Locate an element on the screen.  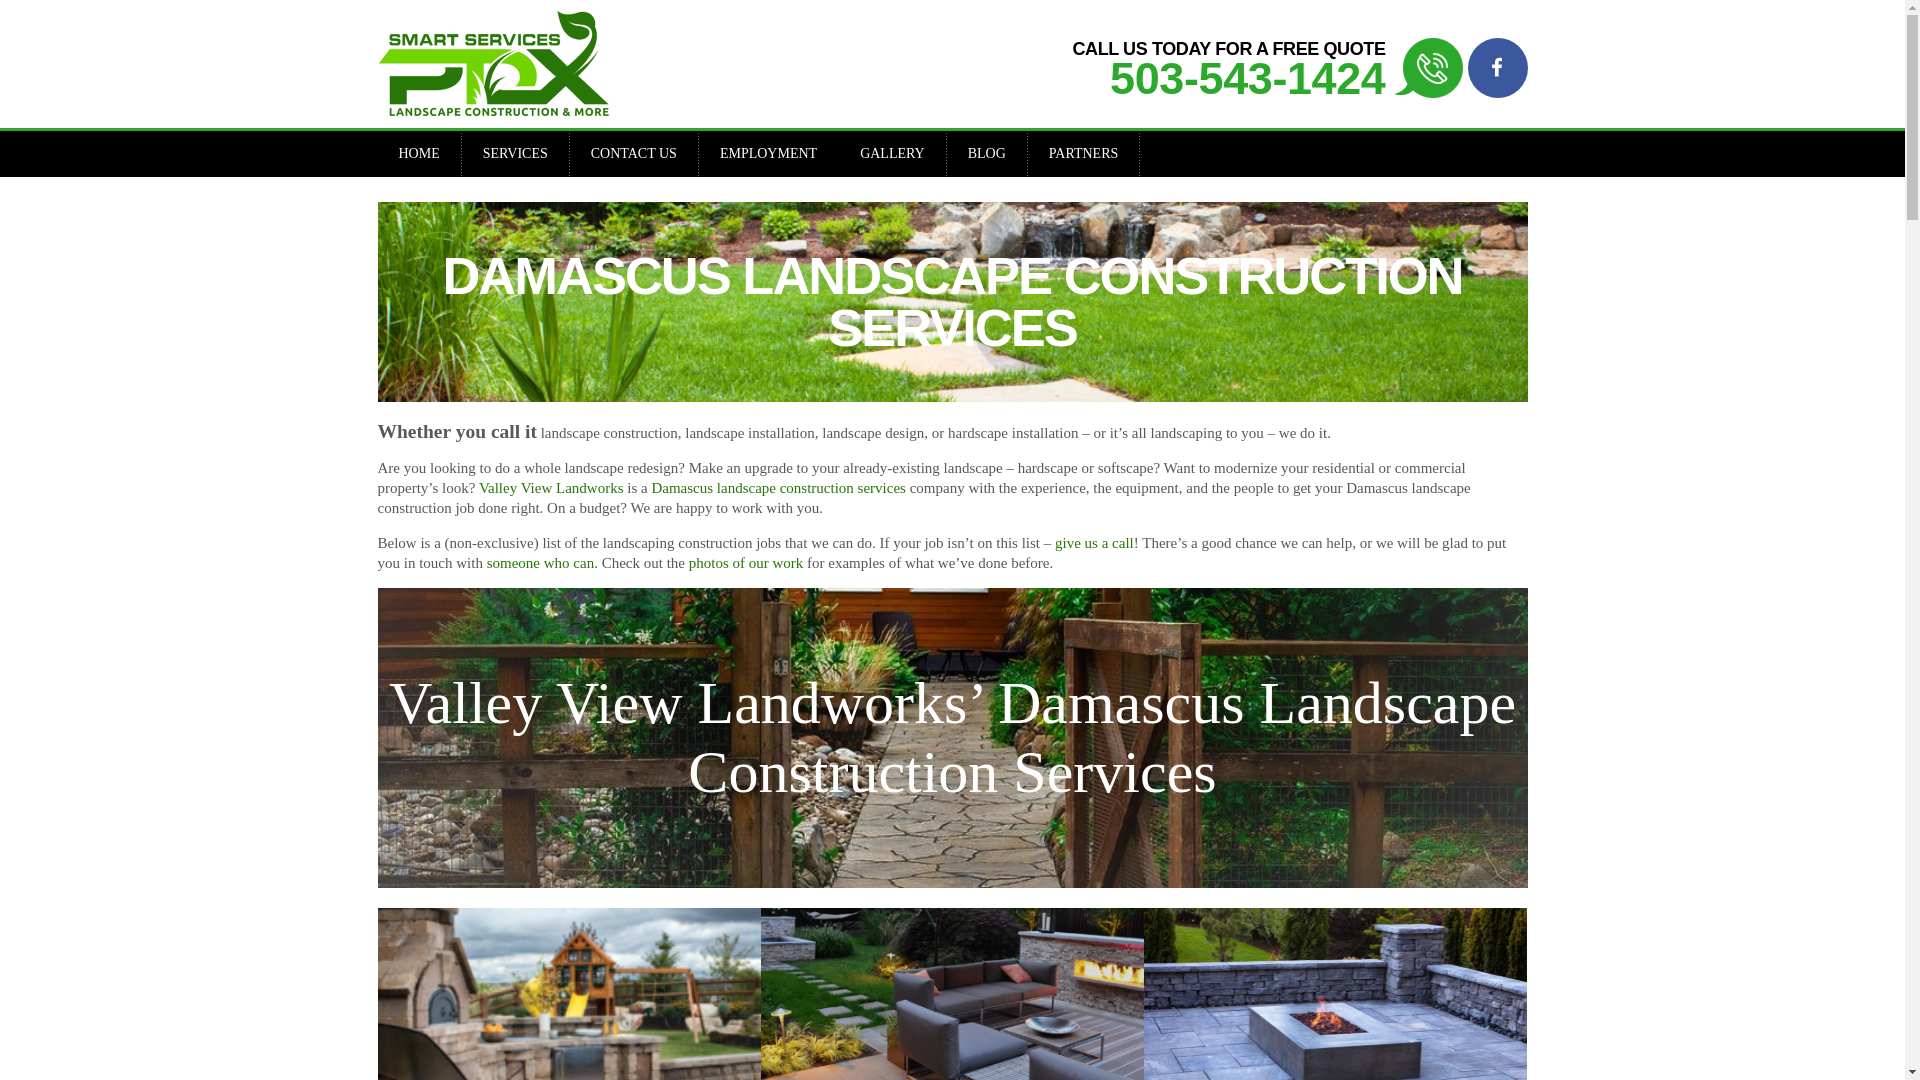
CONTACT US is located at coordinates (634, 154).